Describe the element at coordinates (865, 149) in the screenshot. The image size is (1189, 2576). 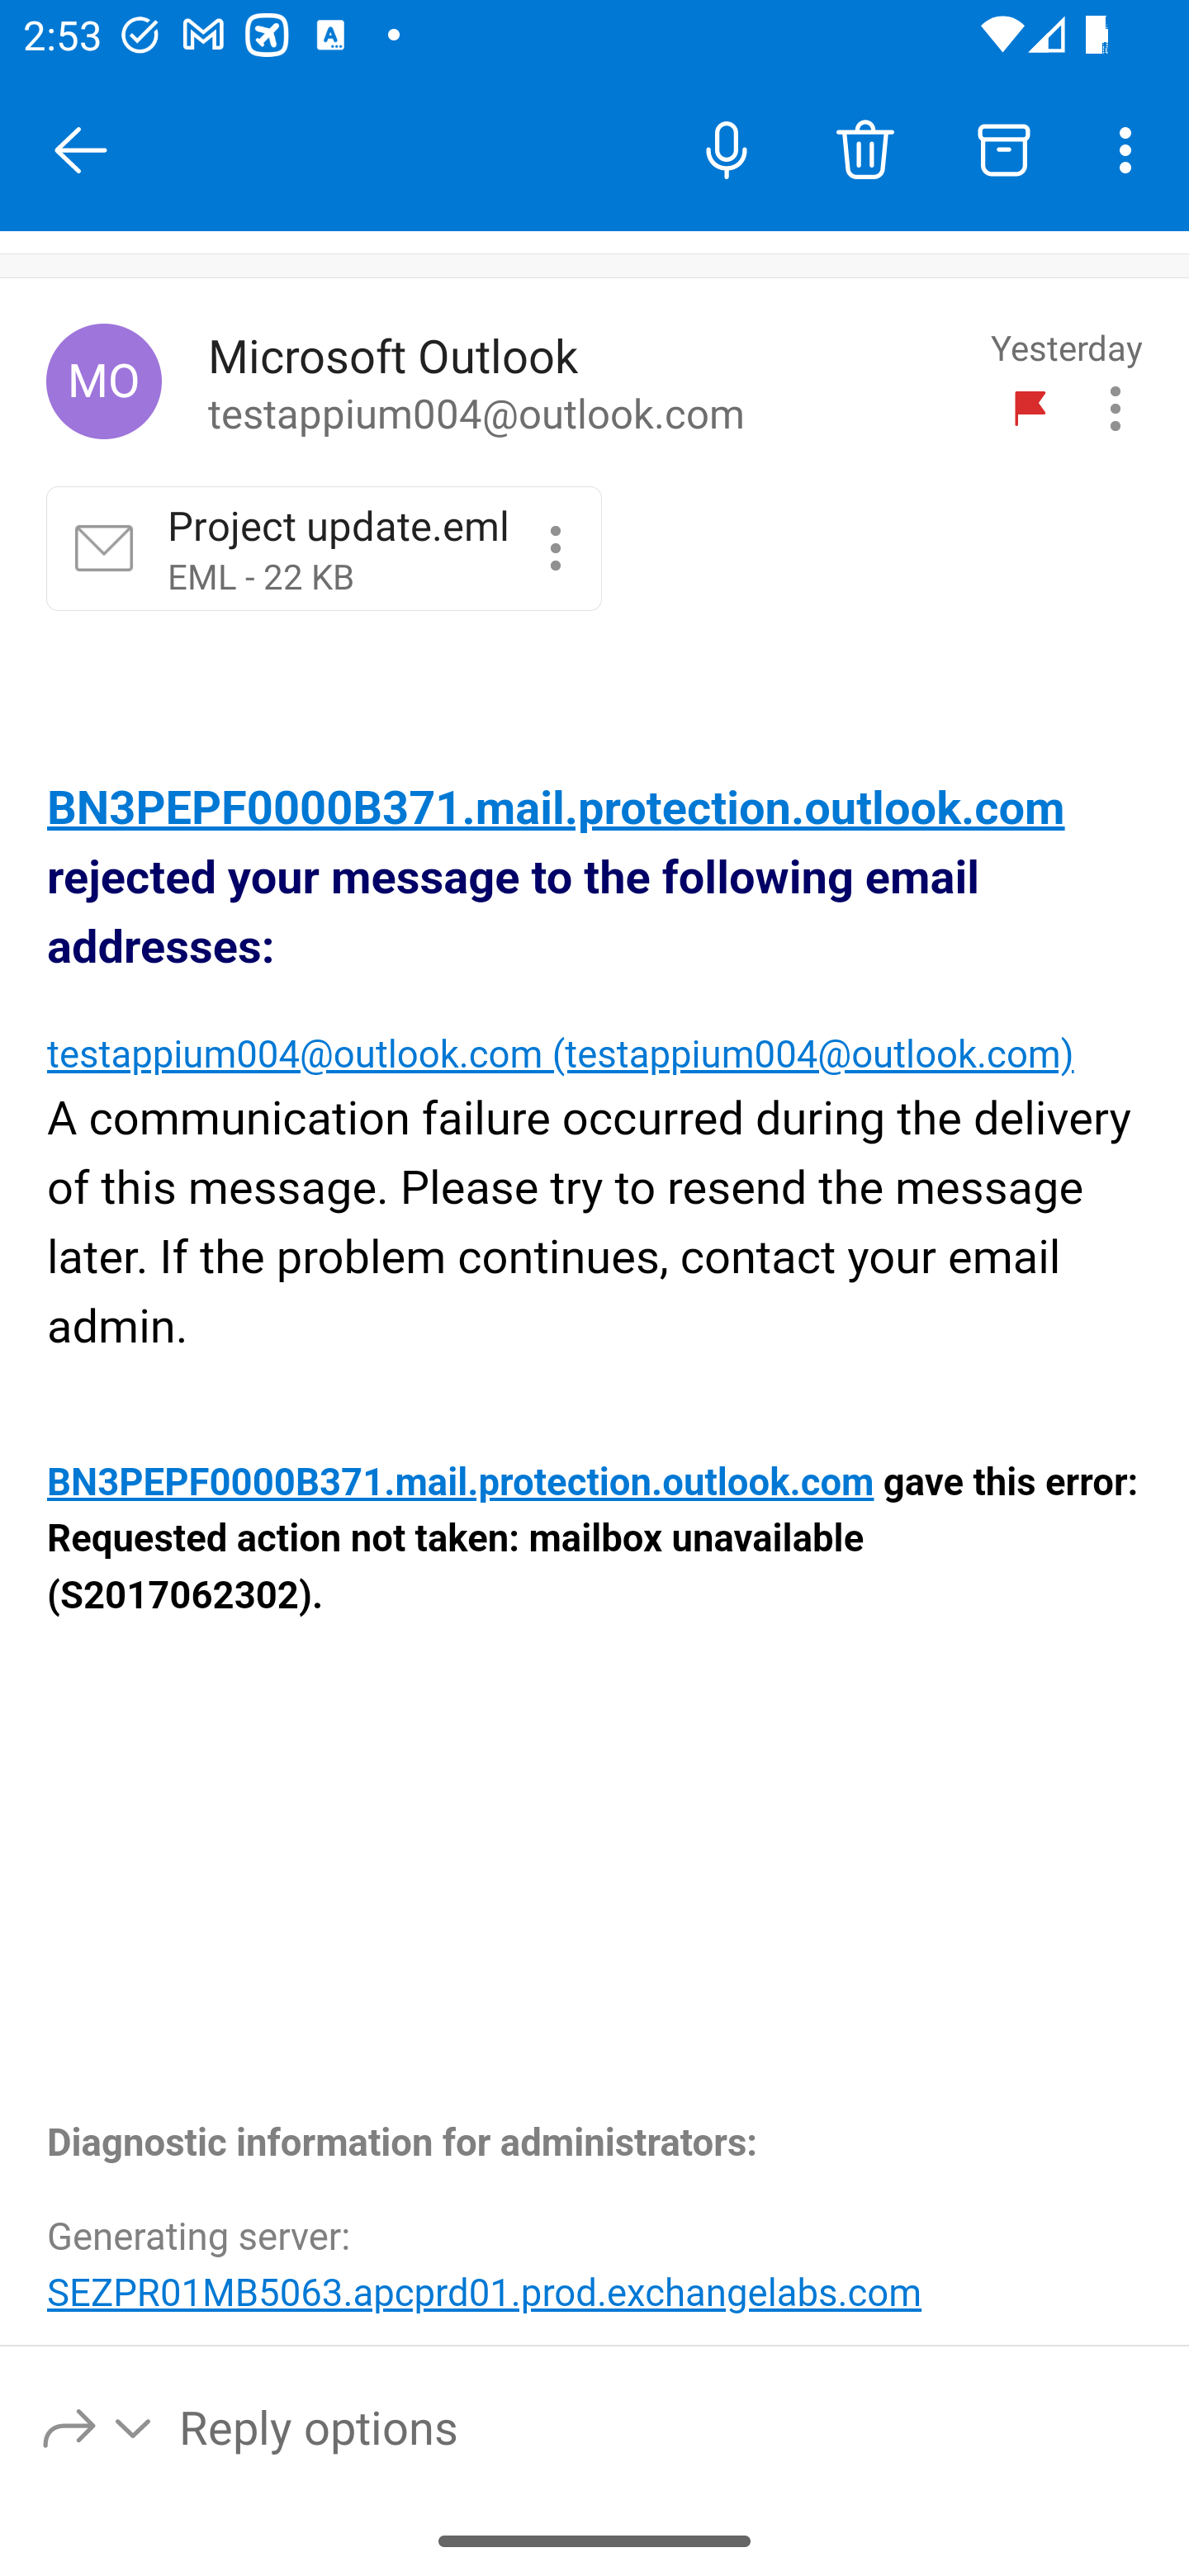
I see `Delete` at that location.